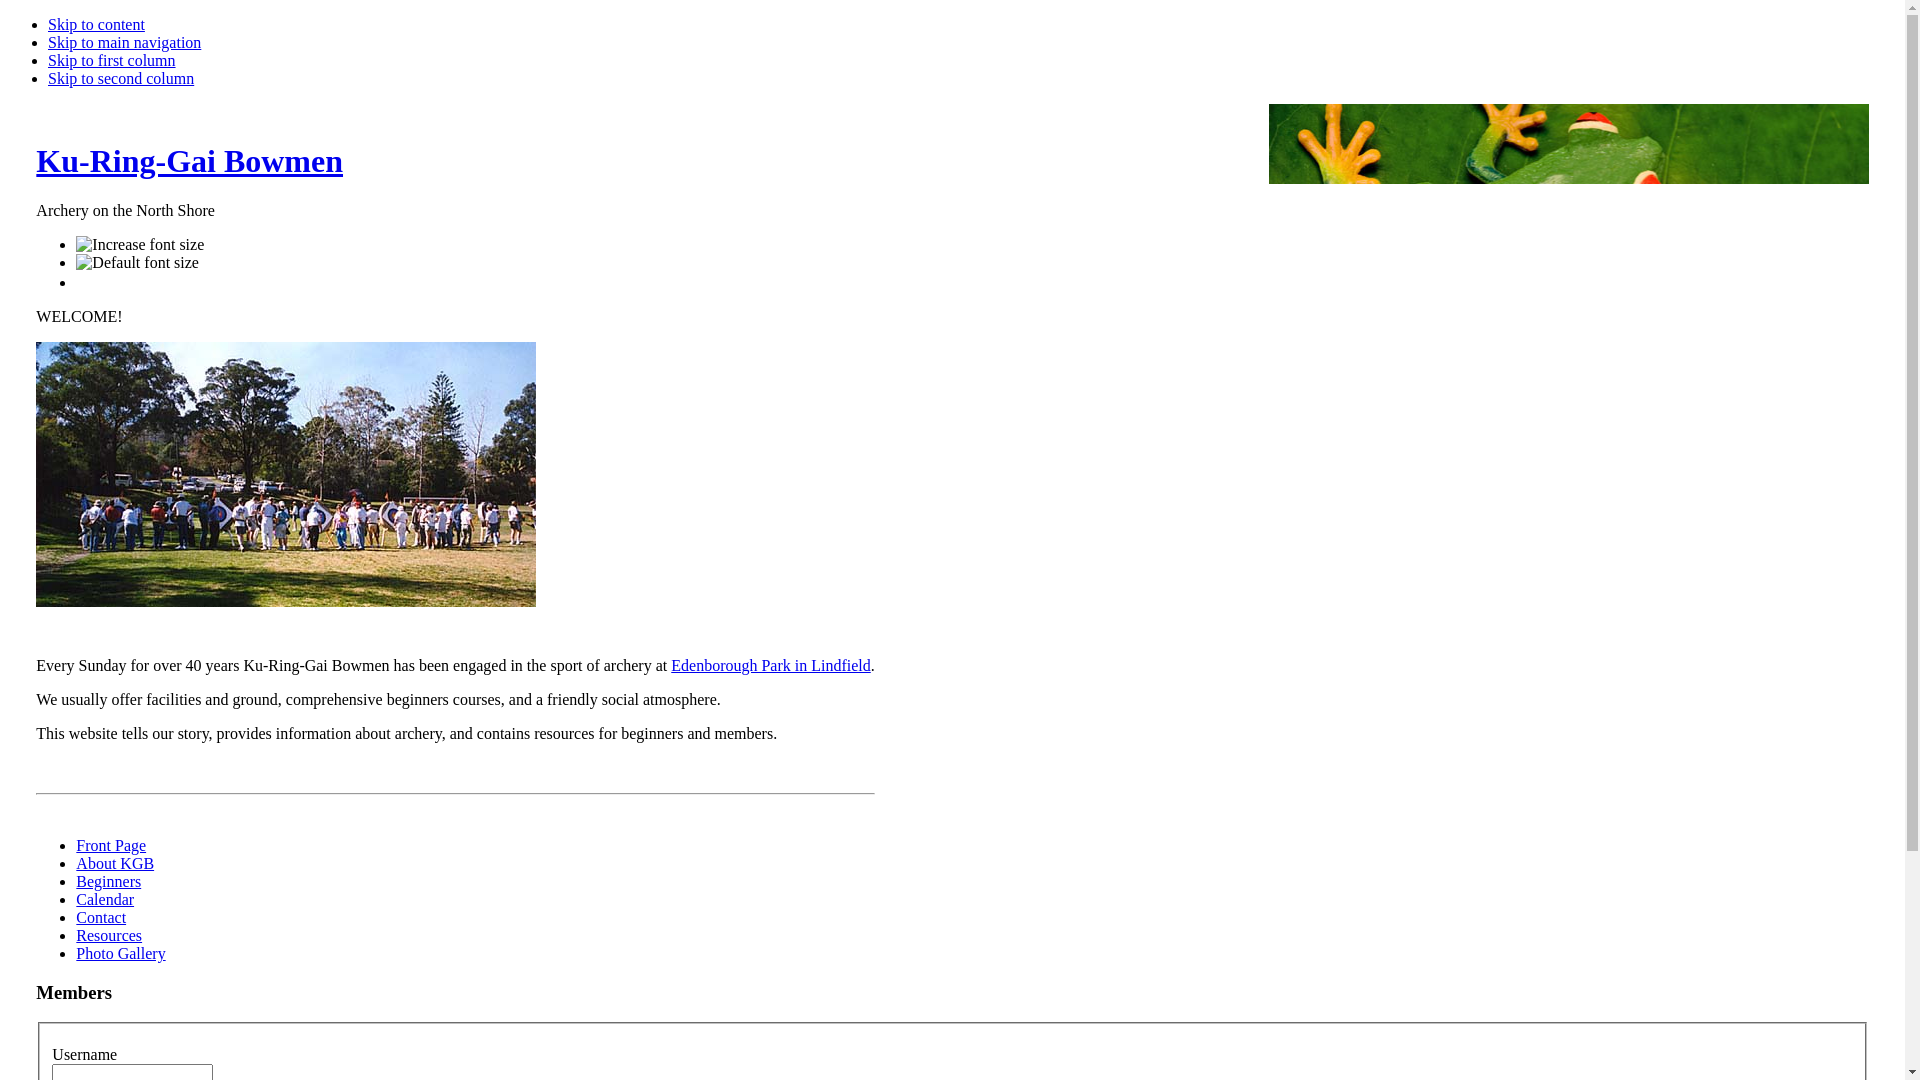 The height and width of the screenshot is (1080, 1920). Describe the element at coordinates (120, 954) in the screenshot. I see `Photo Gallery` at that location.